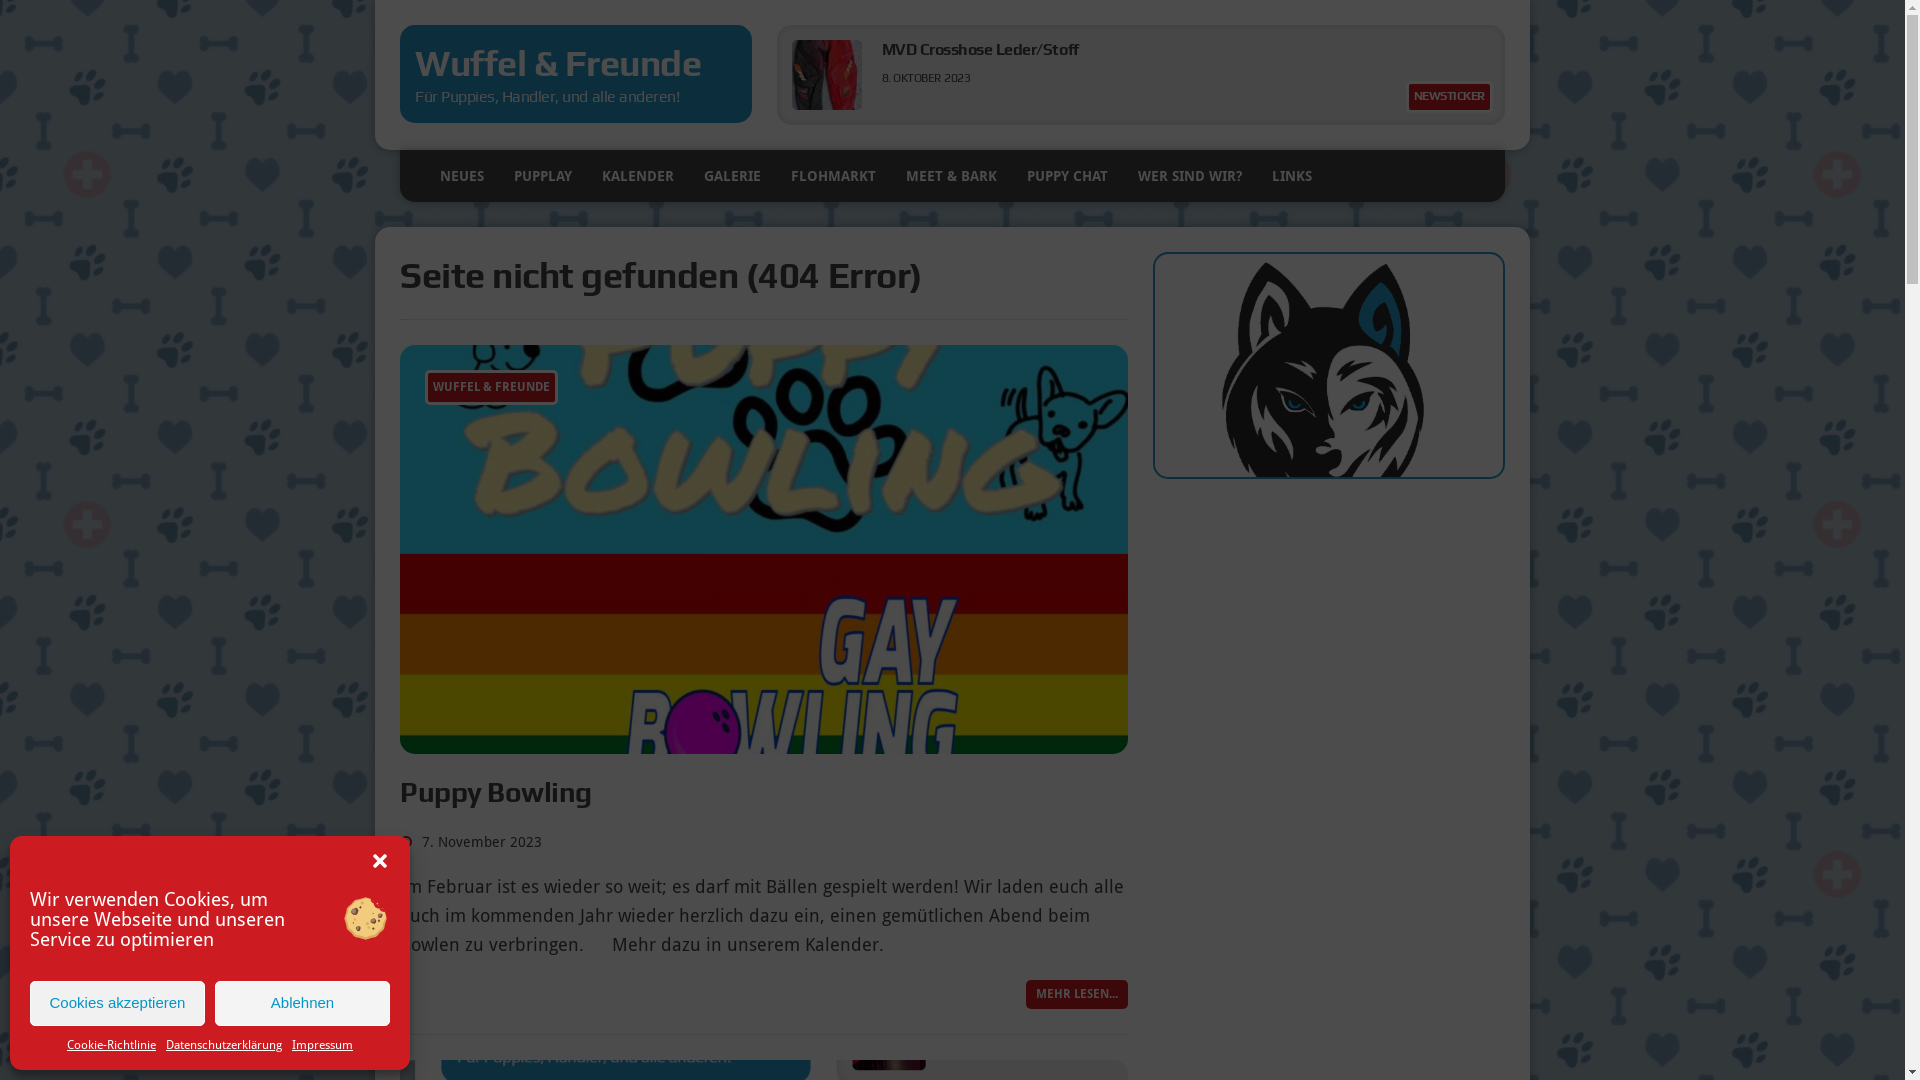  What do you see at coordinates (954, 50) in the screenshot?
I see `Das alles kannst du!` at bounding box center [954, 50].